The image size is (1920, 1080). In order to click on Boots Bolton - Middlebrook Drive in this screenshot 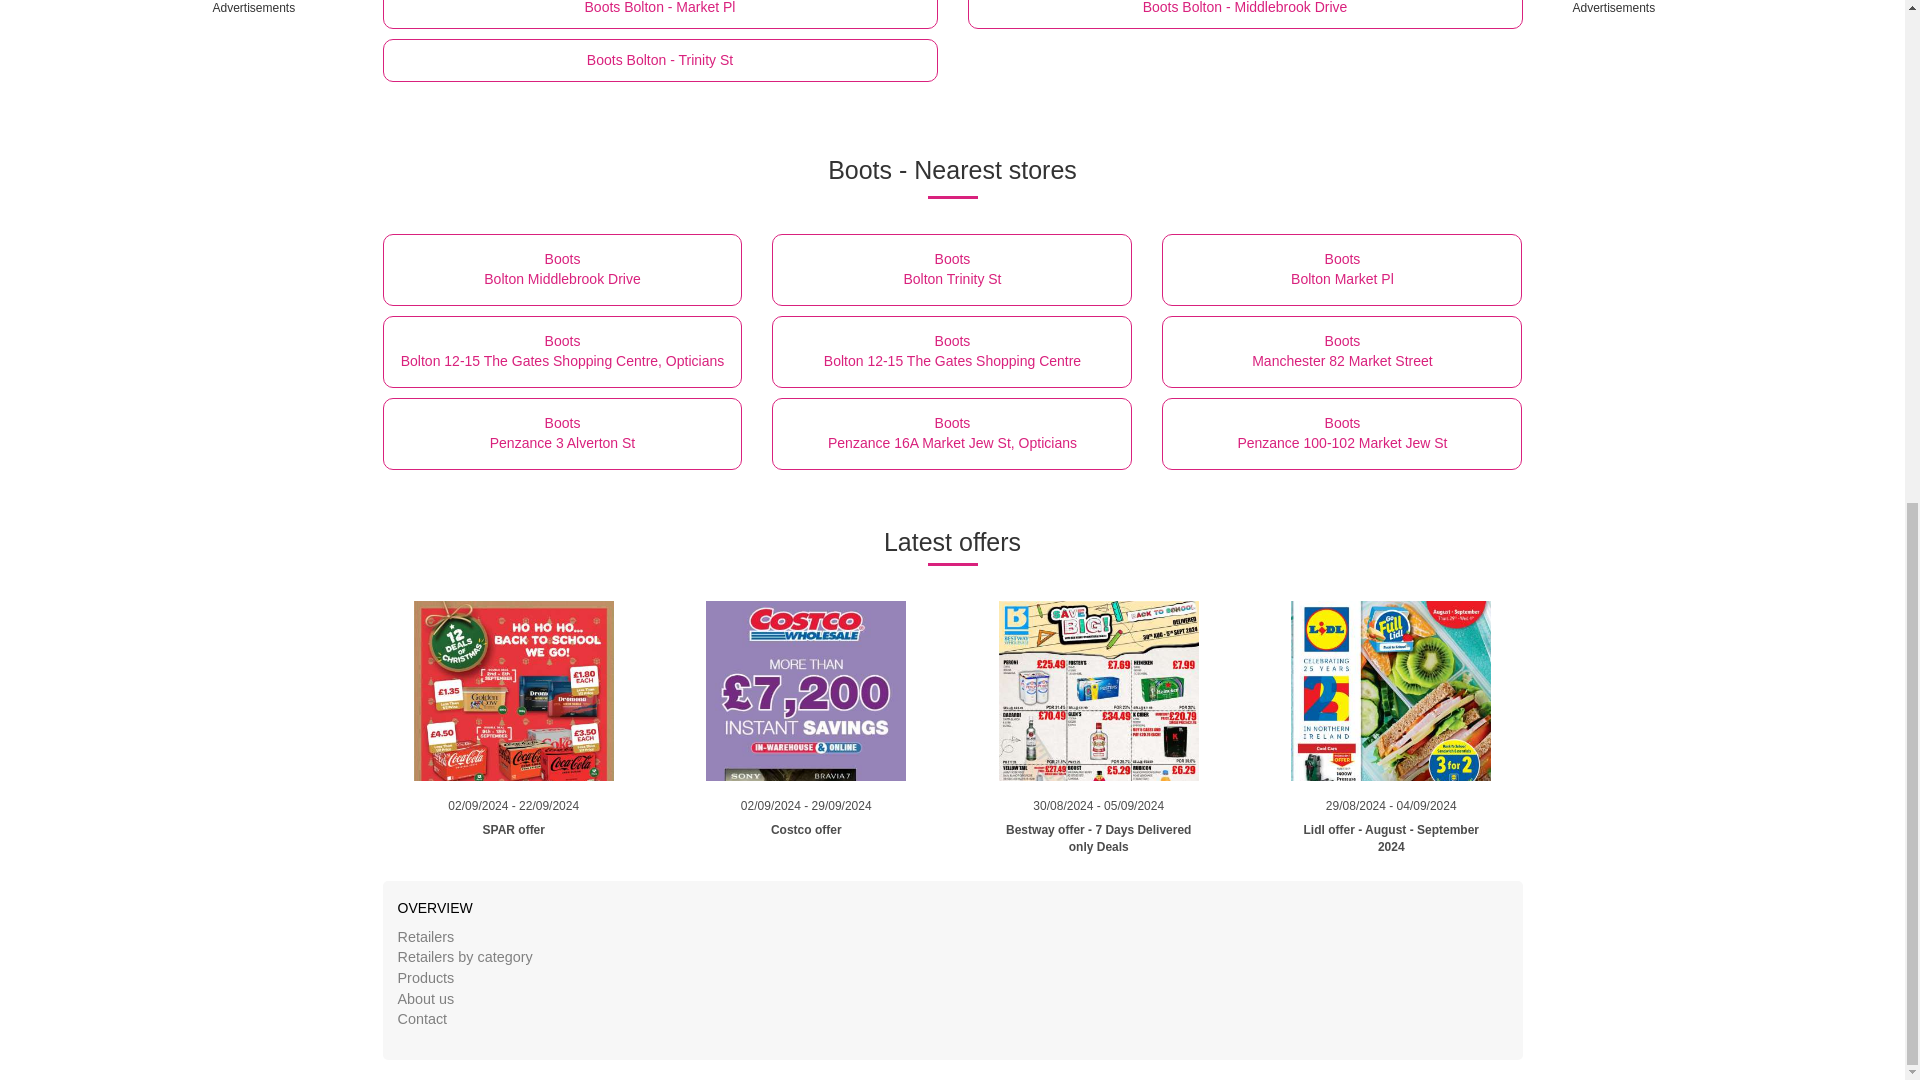, I will do `click(1244, 14)`.